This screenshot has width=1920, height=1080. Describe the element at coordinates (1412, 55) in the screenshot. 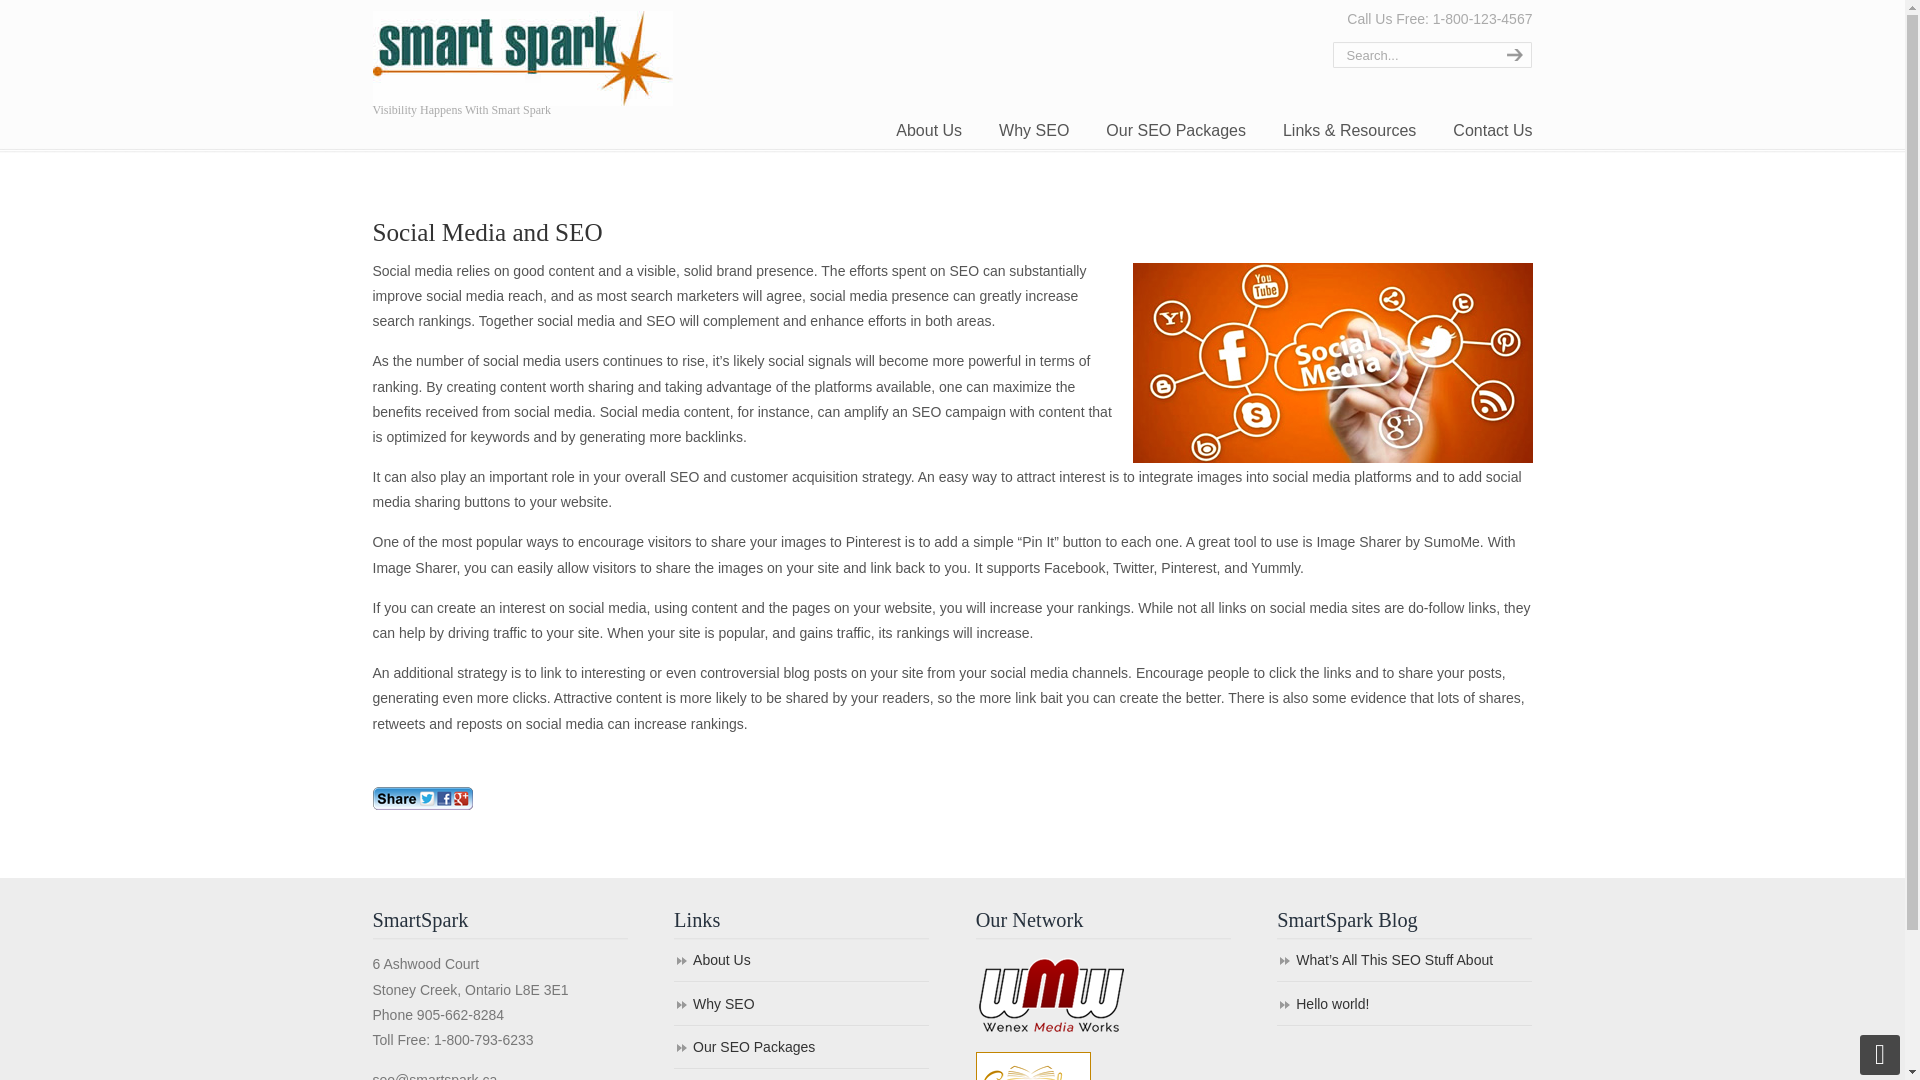

I see `Search...` at that location.